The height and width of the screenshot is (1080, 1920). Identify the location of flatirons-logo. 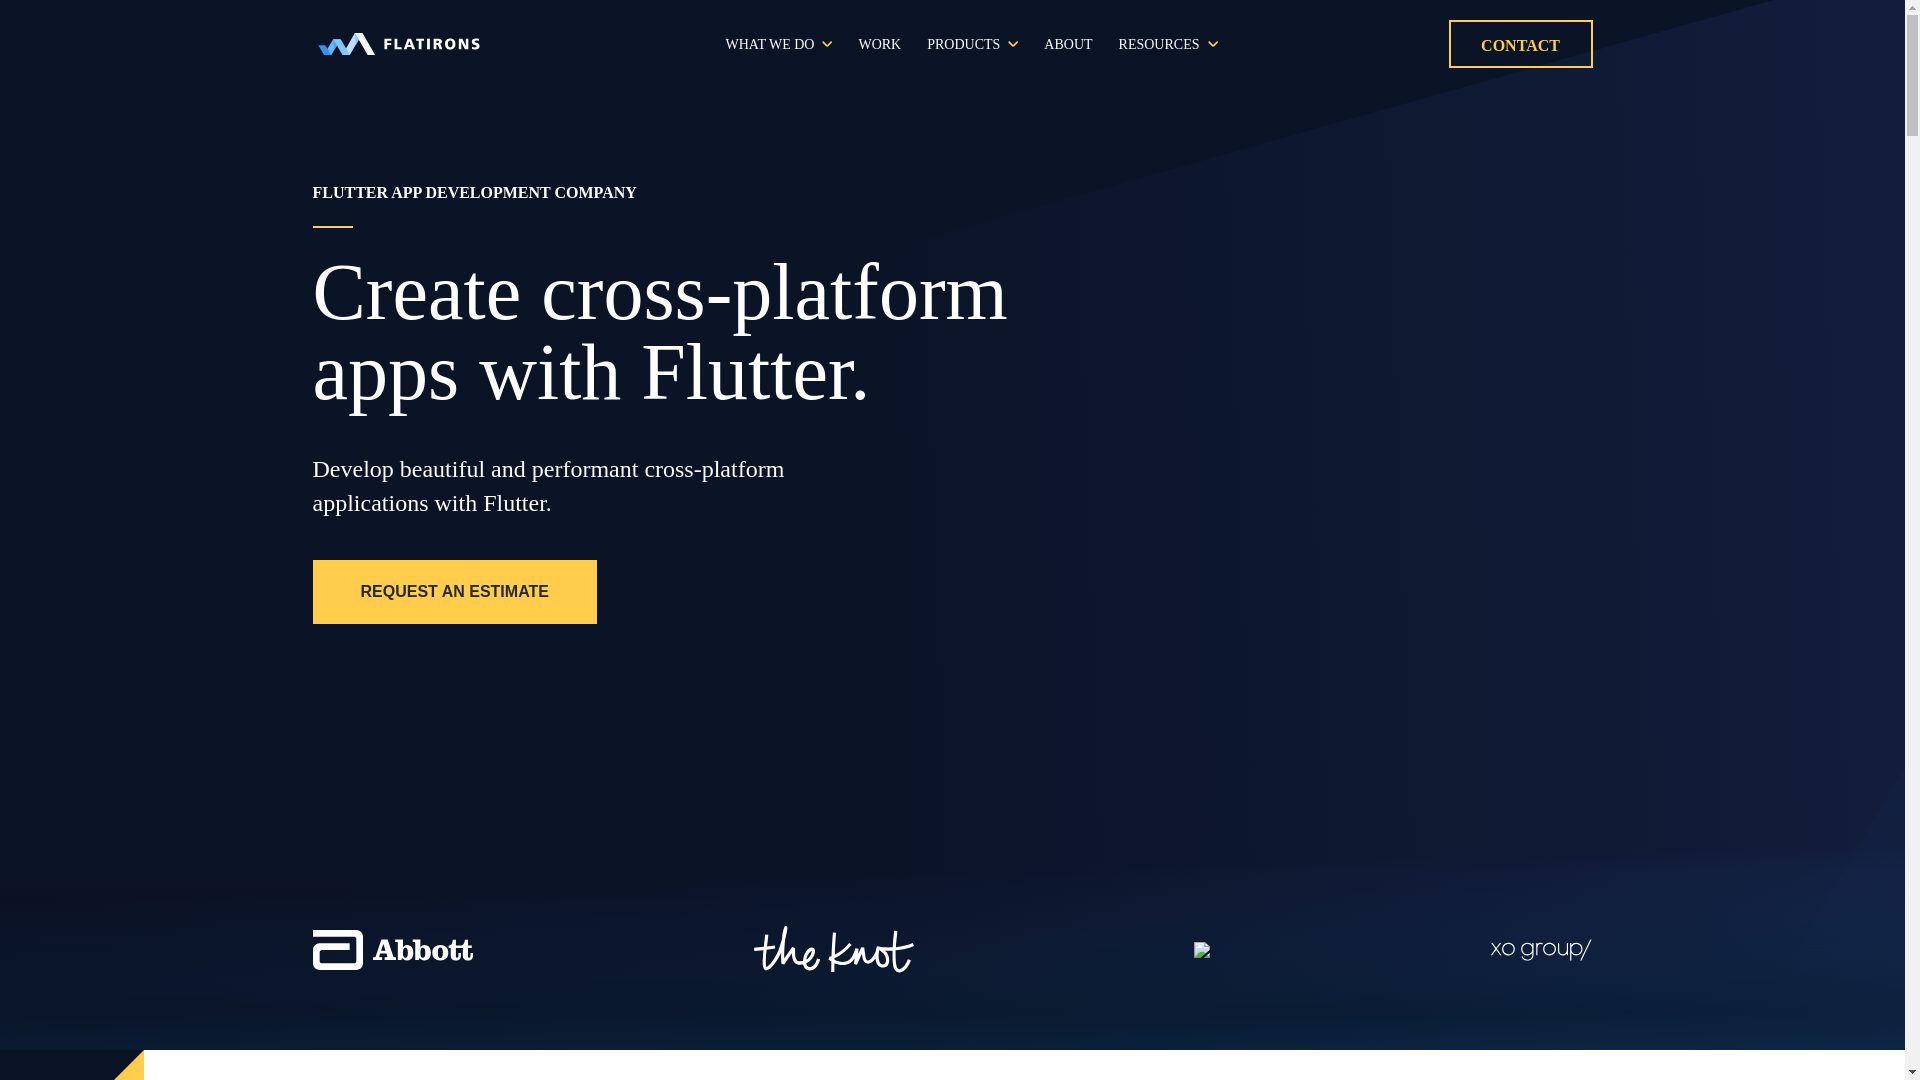
(397, 44).